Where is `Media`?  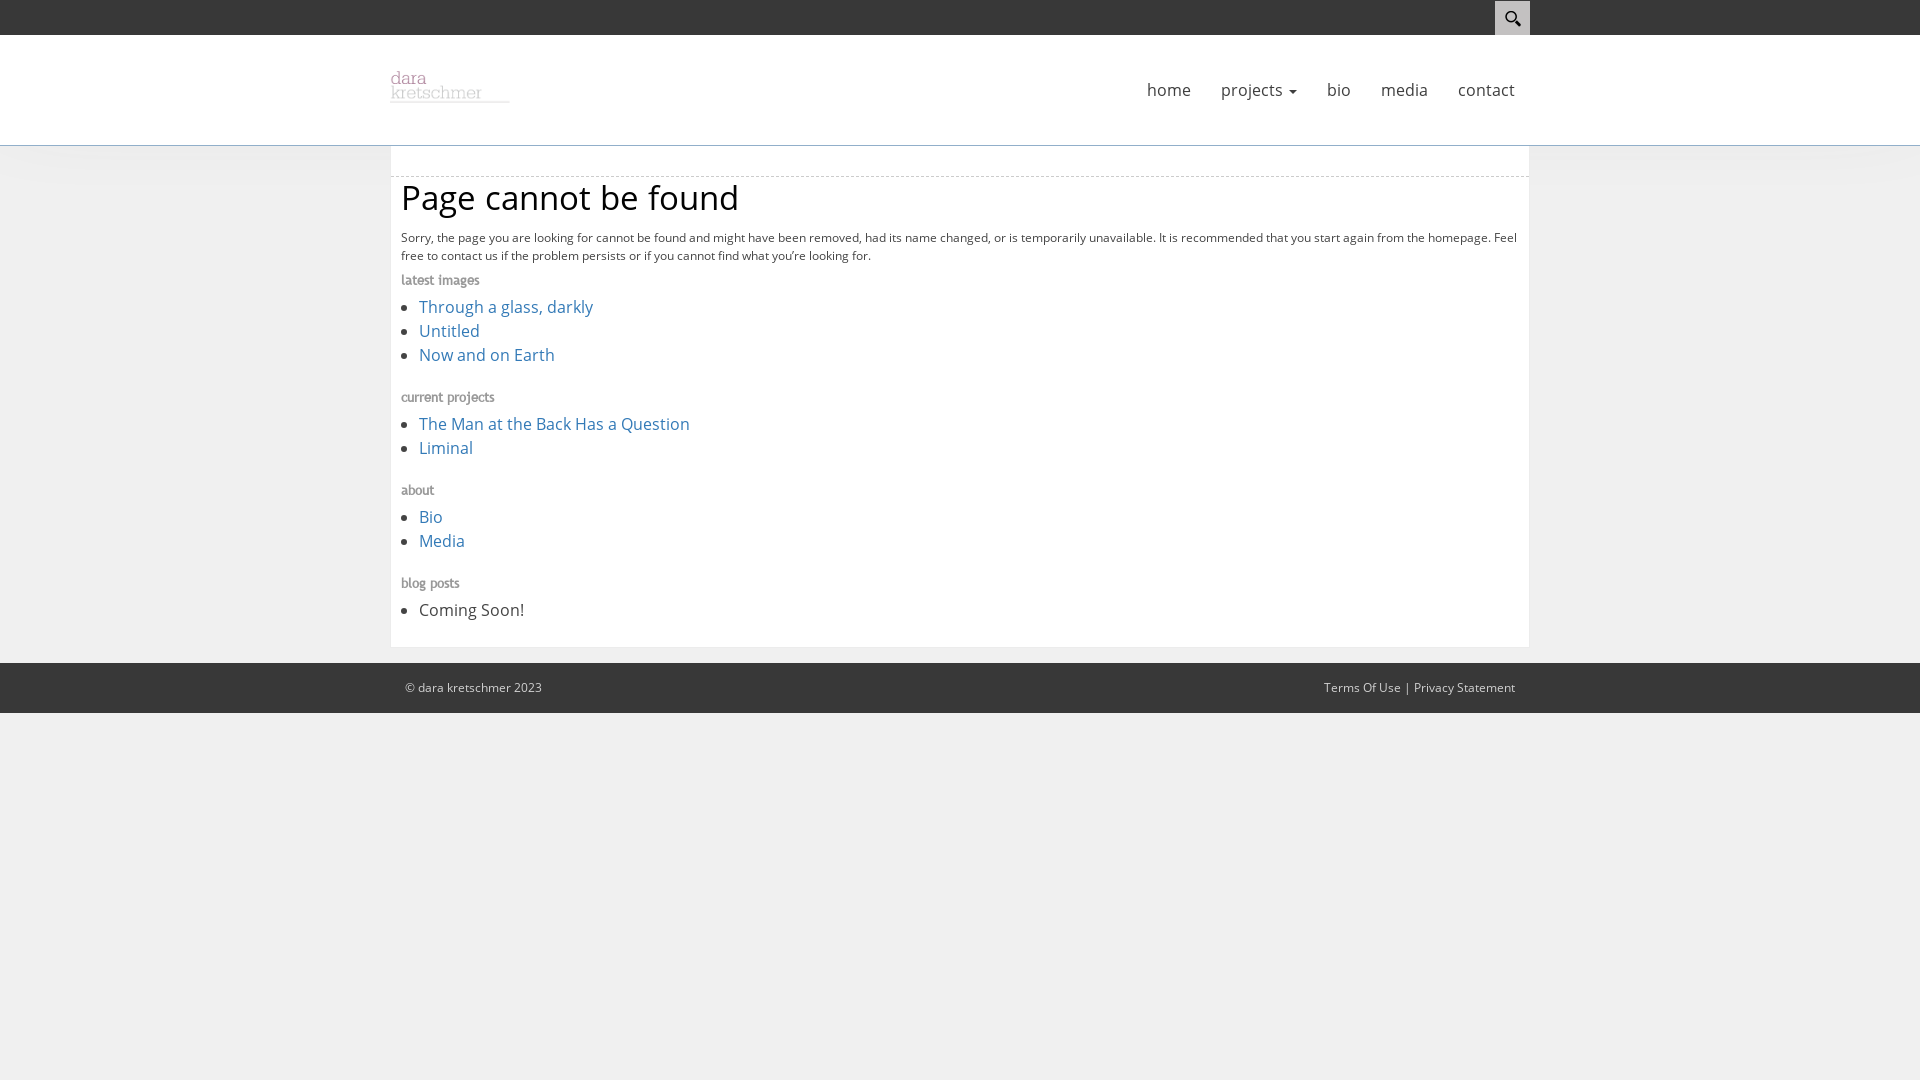
Media is located at coordinates (442, 541).